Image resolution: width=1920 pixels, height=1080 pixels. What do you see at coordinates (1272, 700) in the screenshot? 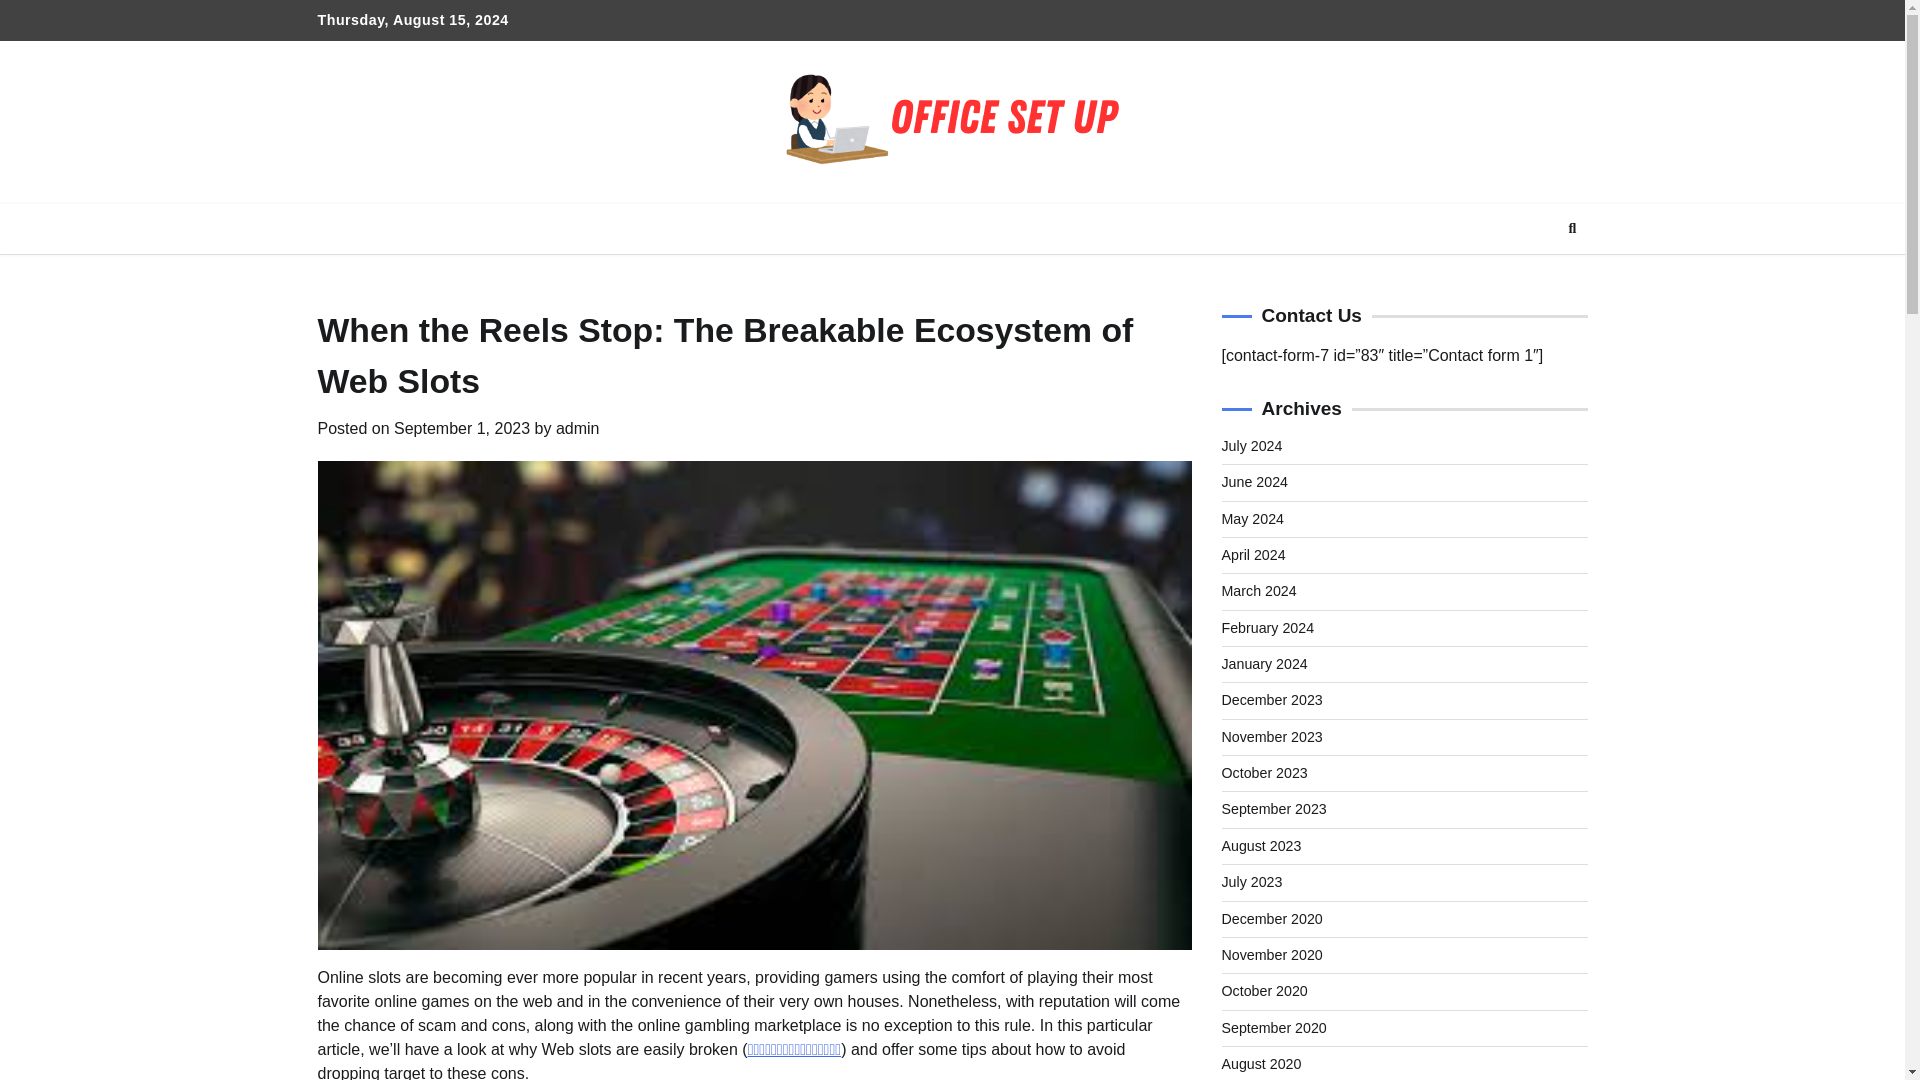
I see `December 2023` at bounding box center [1272, 700].